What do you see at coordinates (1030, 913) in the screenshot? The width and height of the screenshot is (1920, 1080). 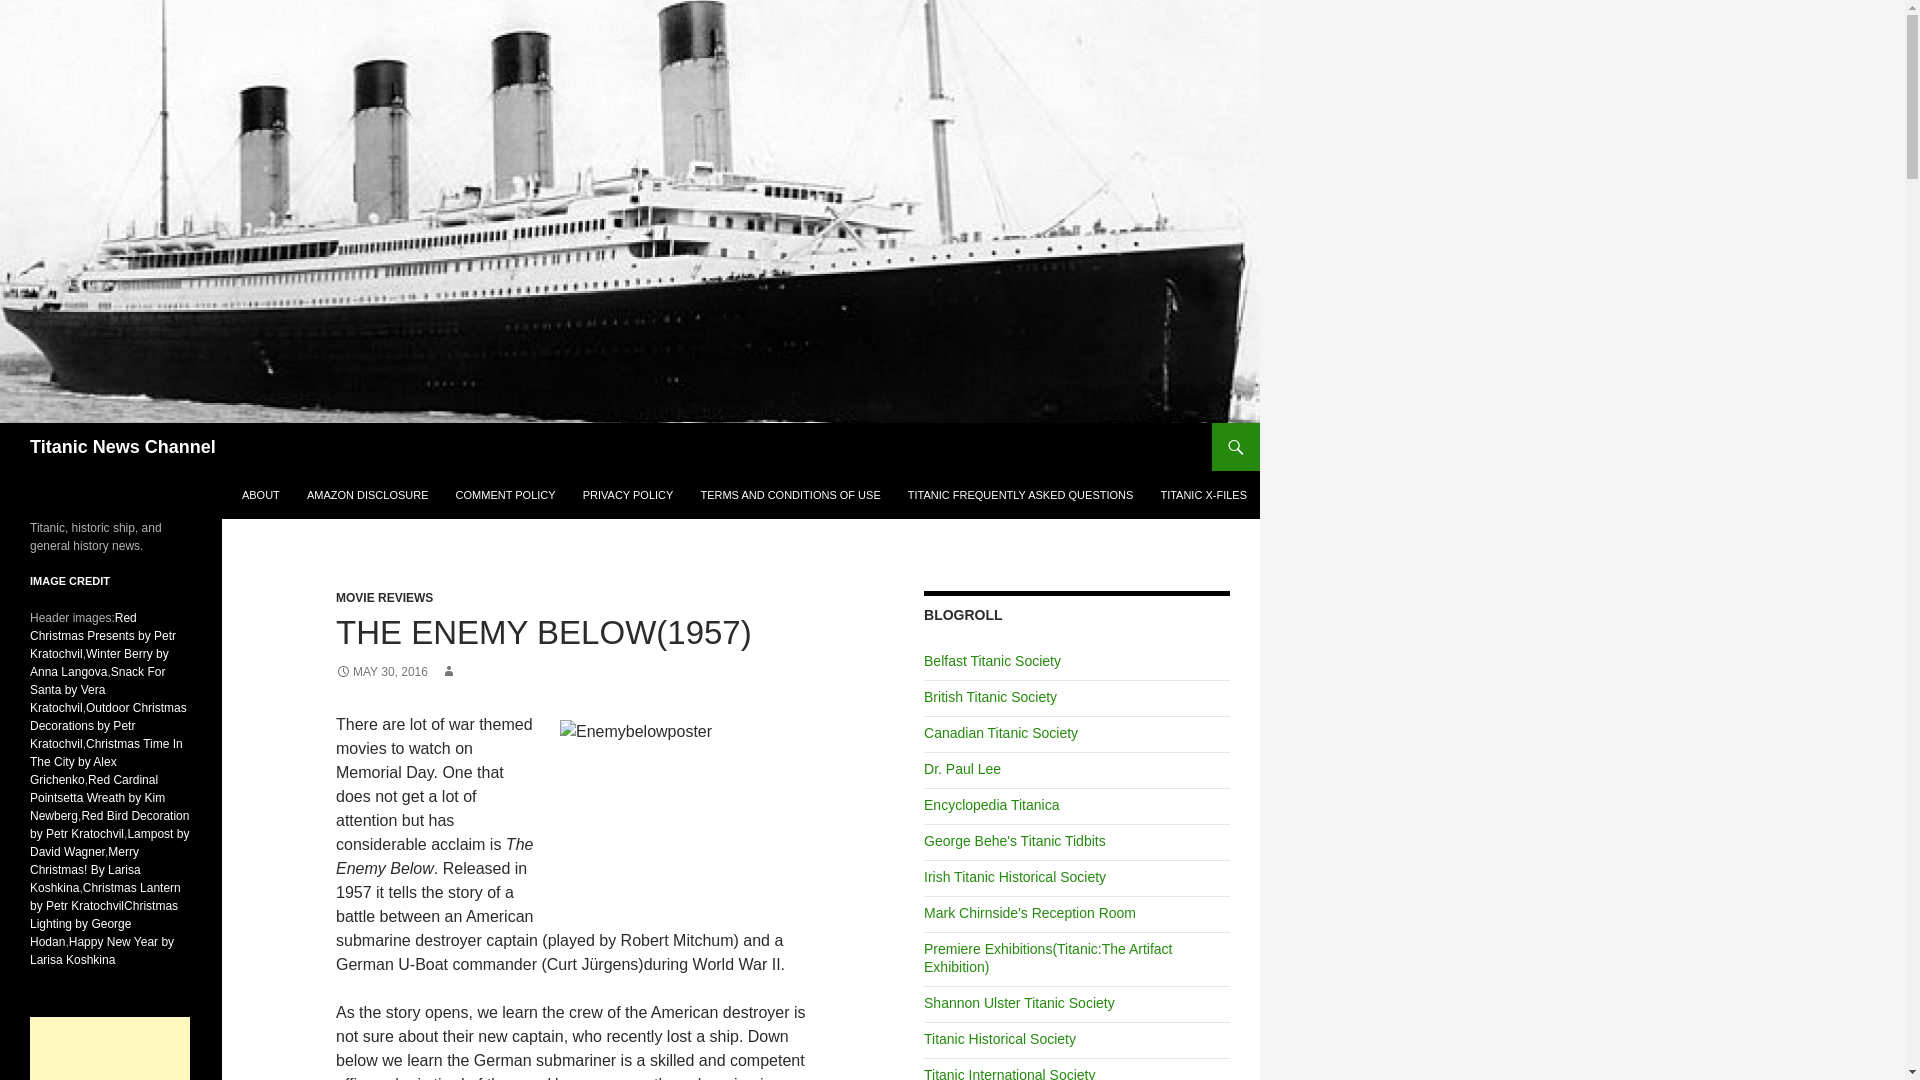 I see `Mark Chirnside's Reception Room` at bounding box center [1030, 913].